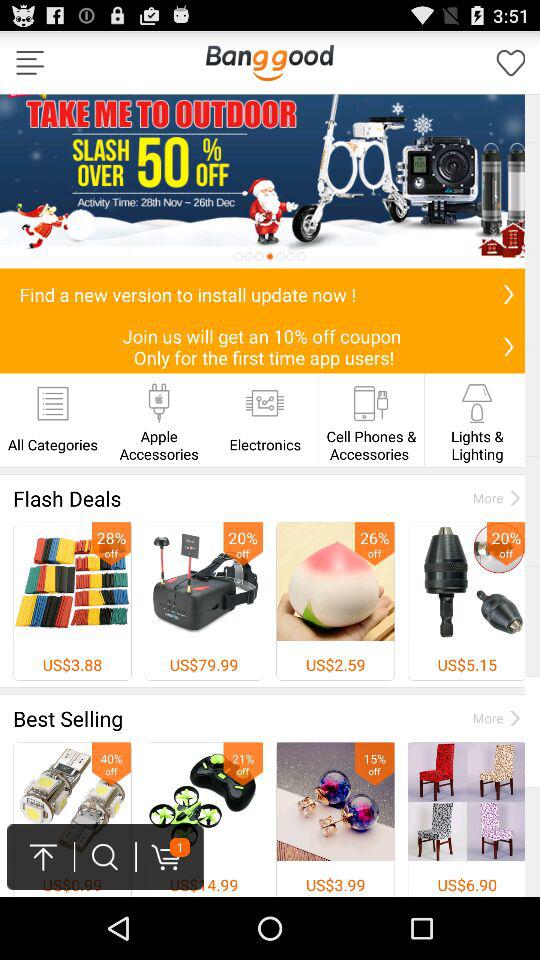 This screenshot has height=960, width=540. I want to click on view menu options, so click(30, 62).